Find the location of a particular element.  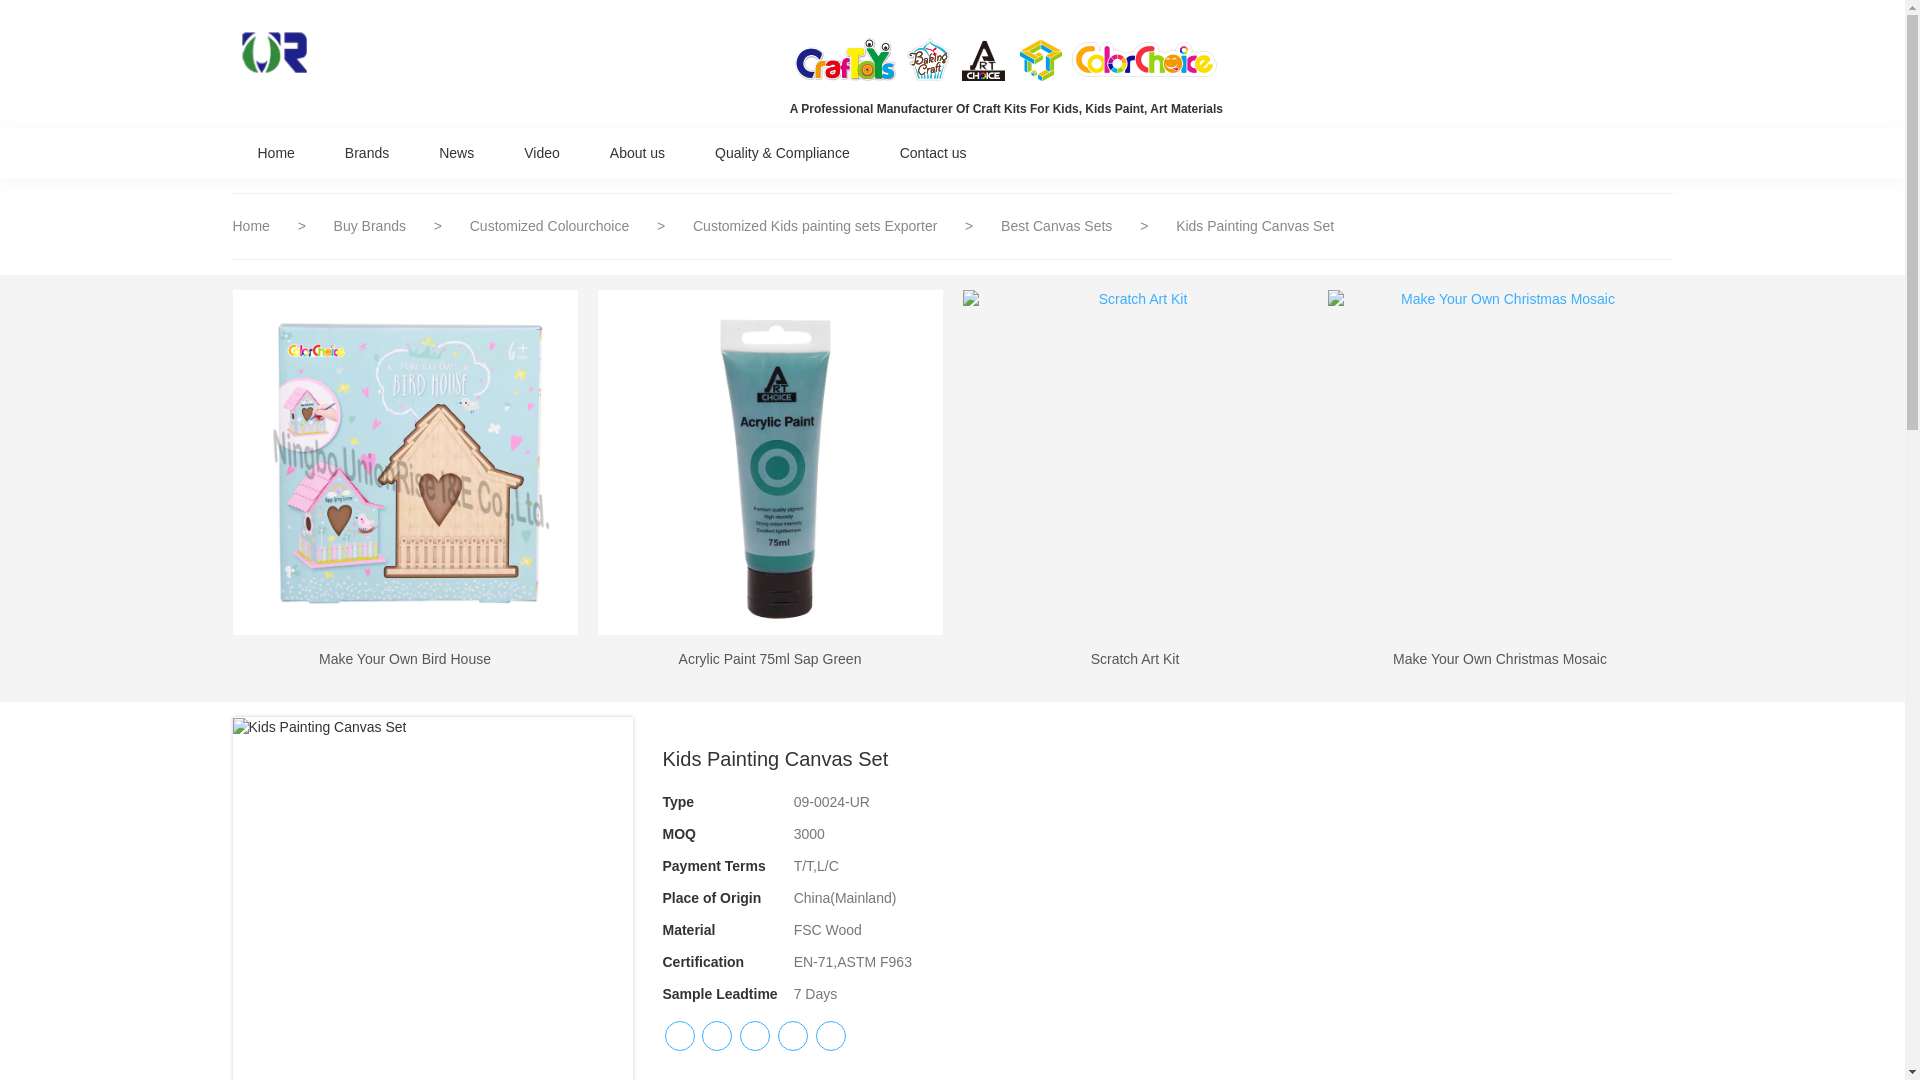

Buy Brands is located at coordinates (372, 226).